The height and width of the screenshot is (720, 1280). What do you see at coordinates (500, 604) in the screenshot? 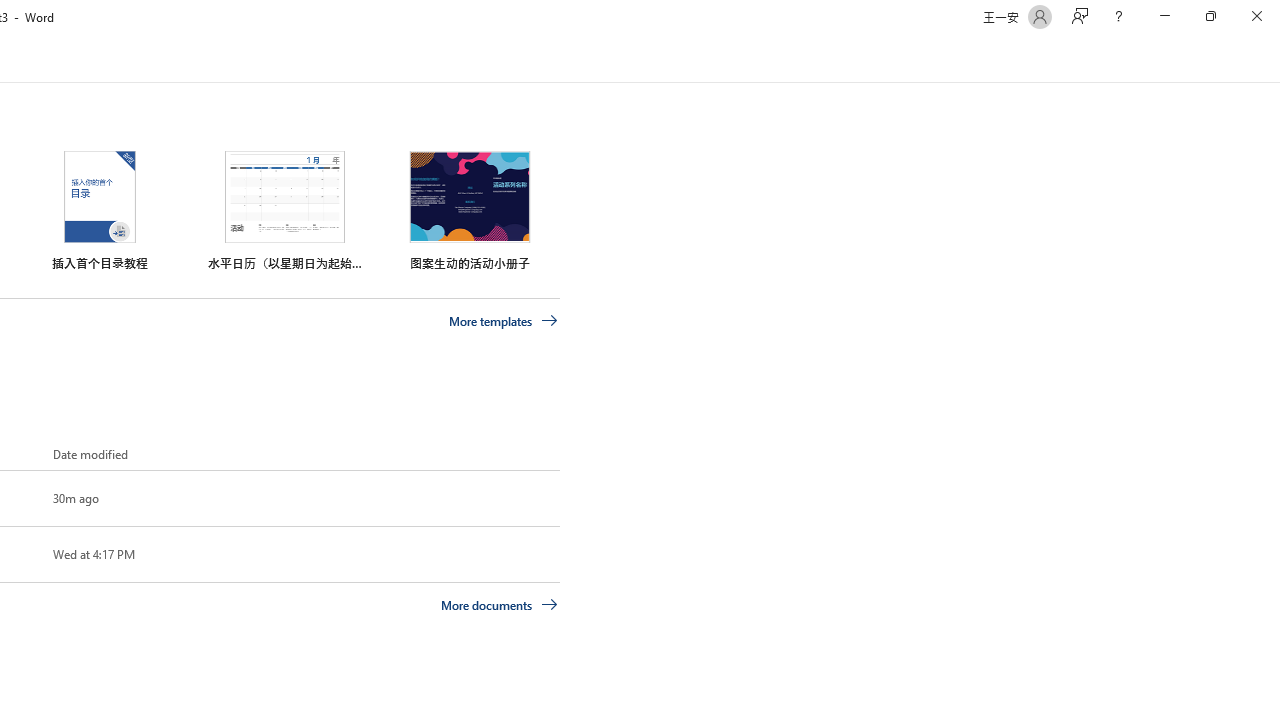
I see `More documents` at bounding box center [500, 604].